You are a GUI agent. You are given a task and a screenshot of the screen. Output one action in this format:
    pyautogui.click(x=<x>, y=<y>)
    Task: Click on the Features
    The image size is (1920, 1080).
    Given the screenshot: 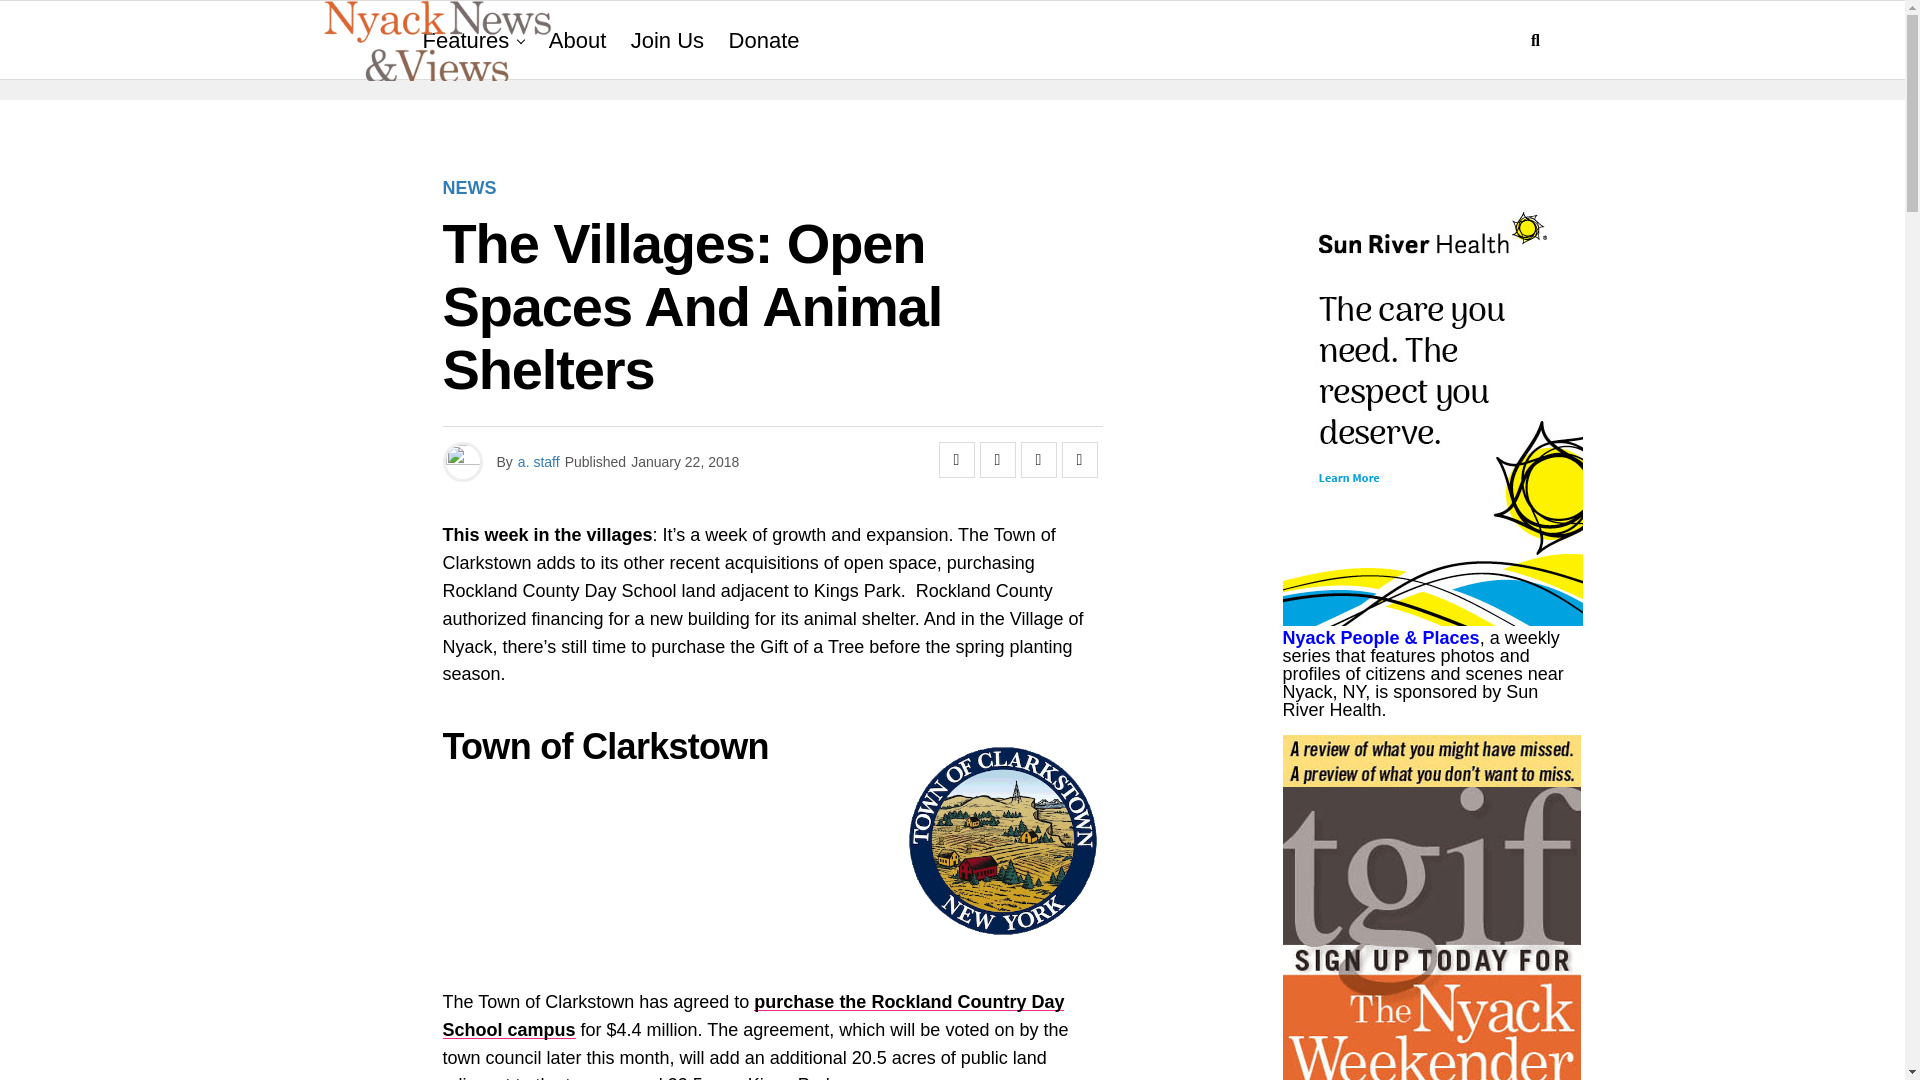 What is the action you would take?
    pyautogui.click(x=465, y=41)
    